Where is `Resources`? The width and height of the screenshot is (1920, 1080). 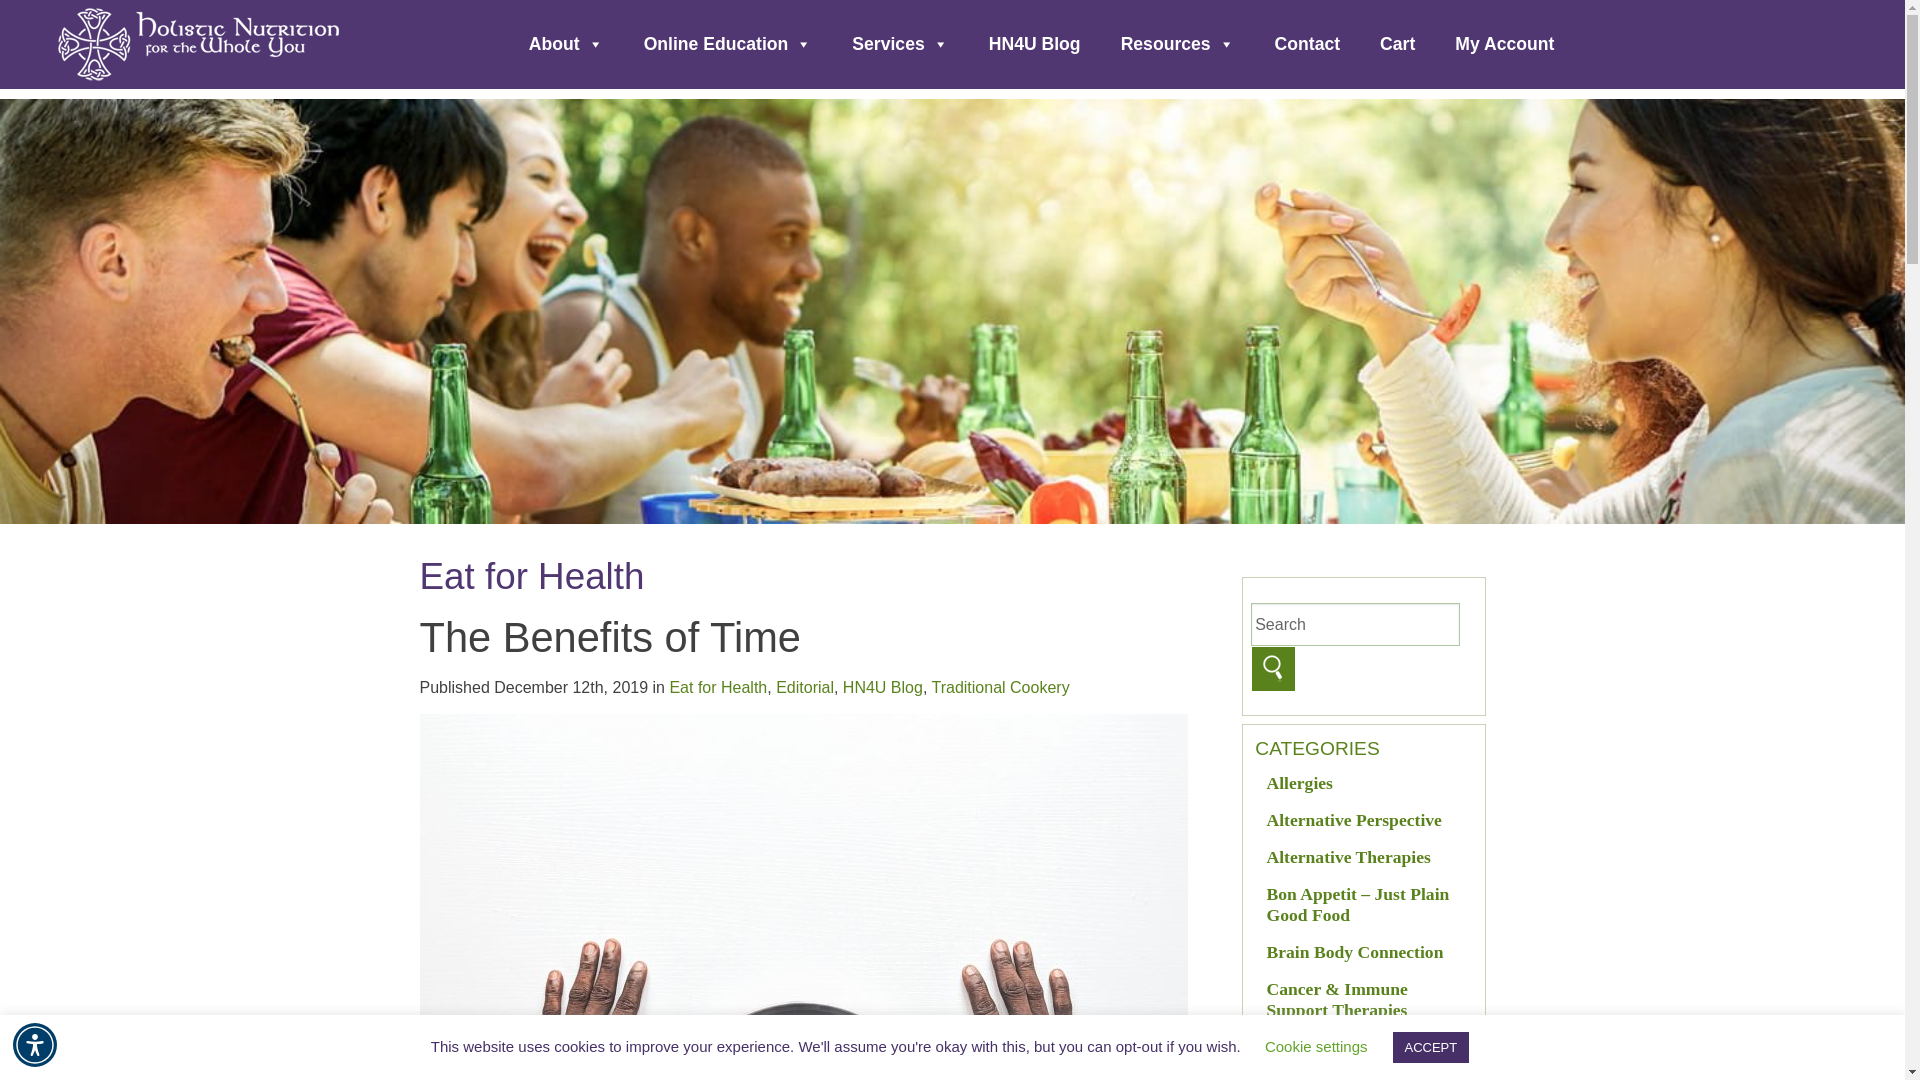 Resources is located at coordinates (1178, 44).